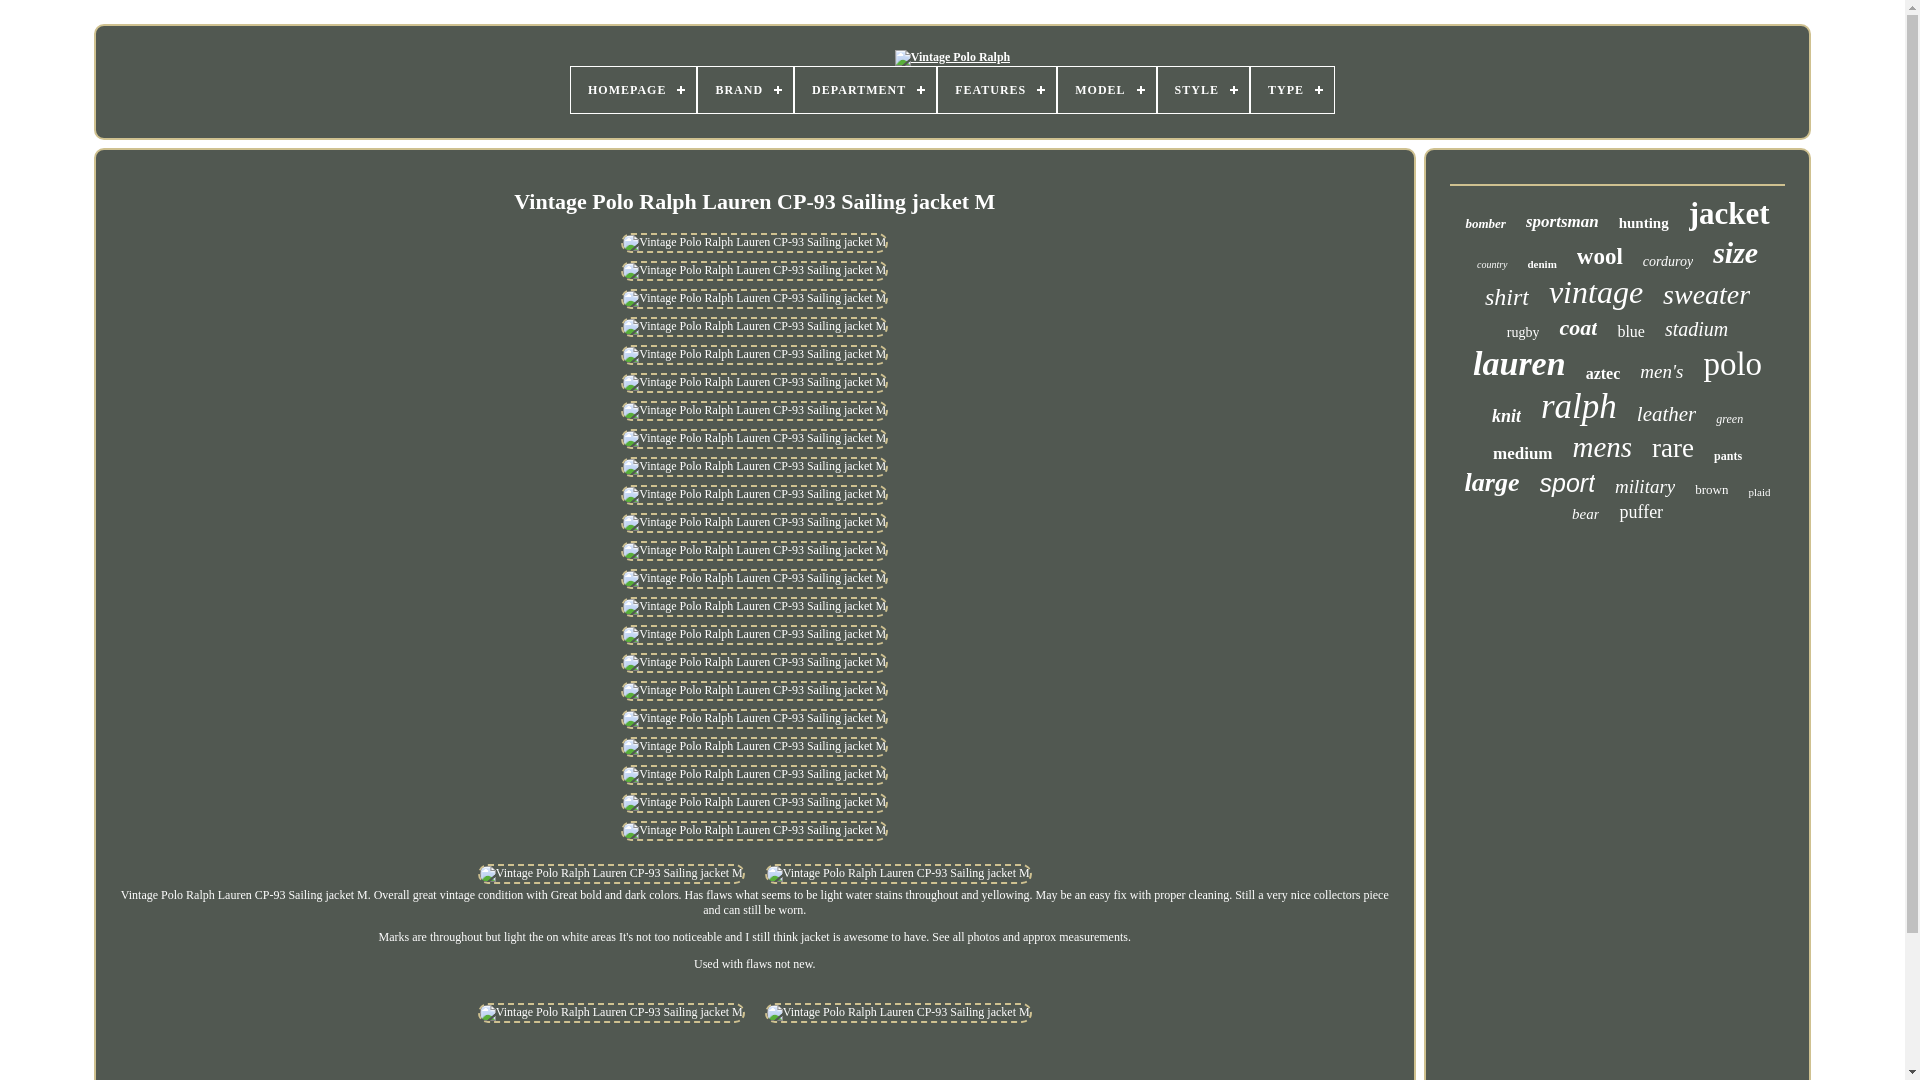 This screenshot has width=1920, height=1080. Describe the element at coordinates (754, 523) in the screenshot. I see `Vintage Polo Ralph Lauren CP-93 Sailing jacket M` at that location.